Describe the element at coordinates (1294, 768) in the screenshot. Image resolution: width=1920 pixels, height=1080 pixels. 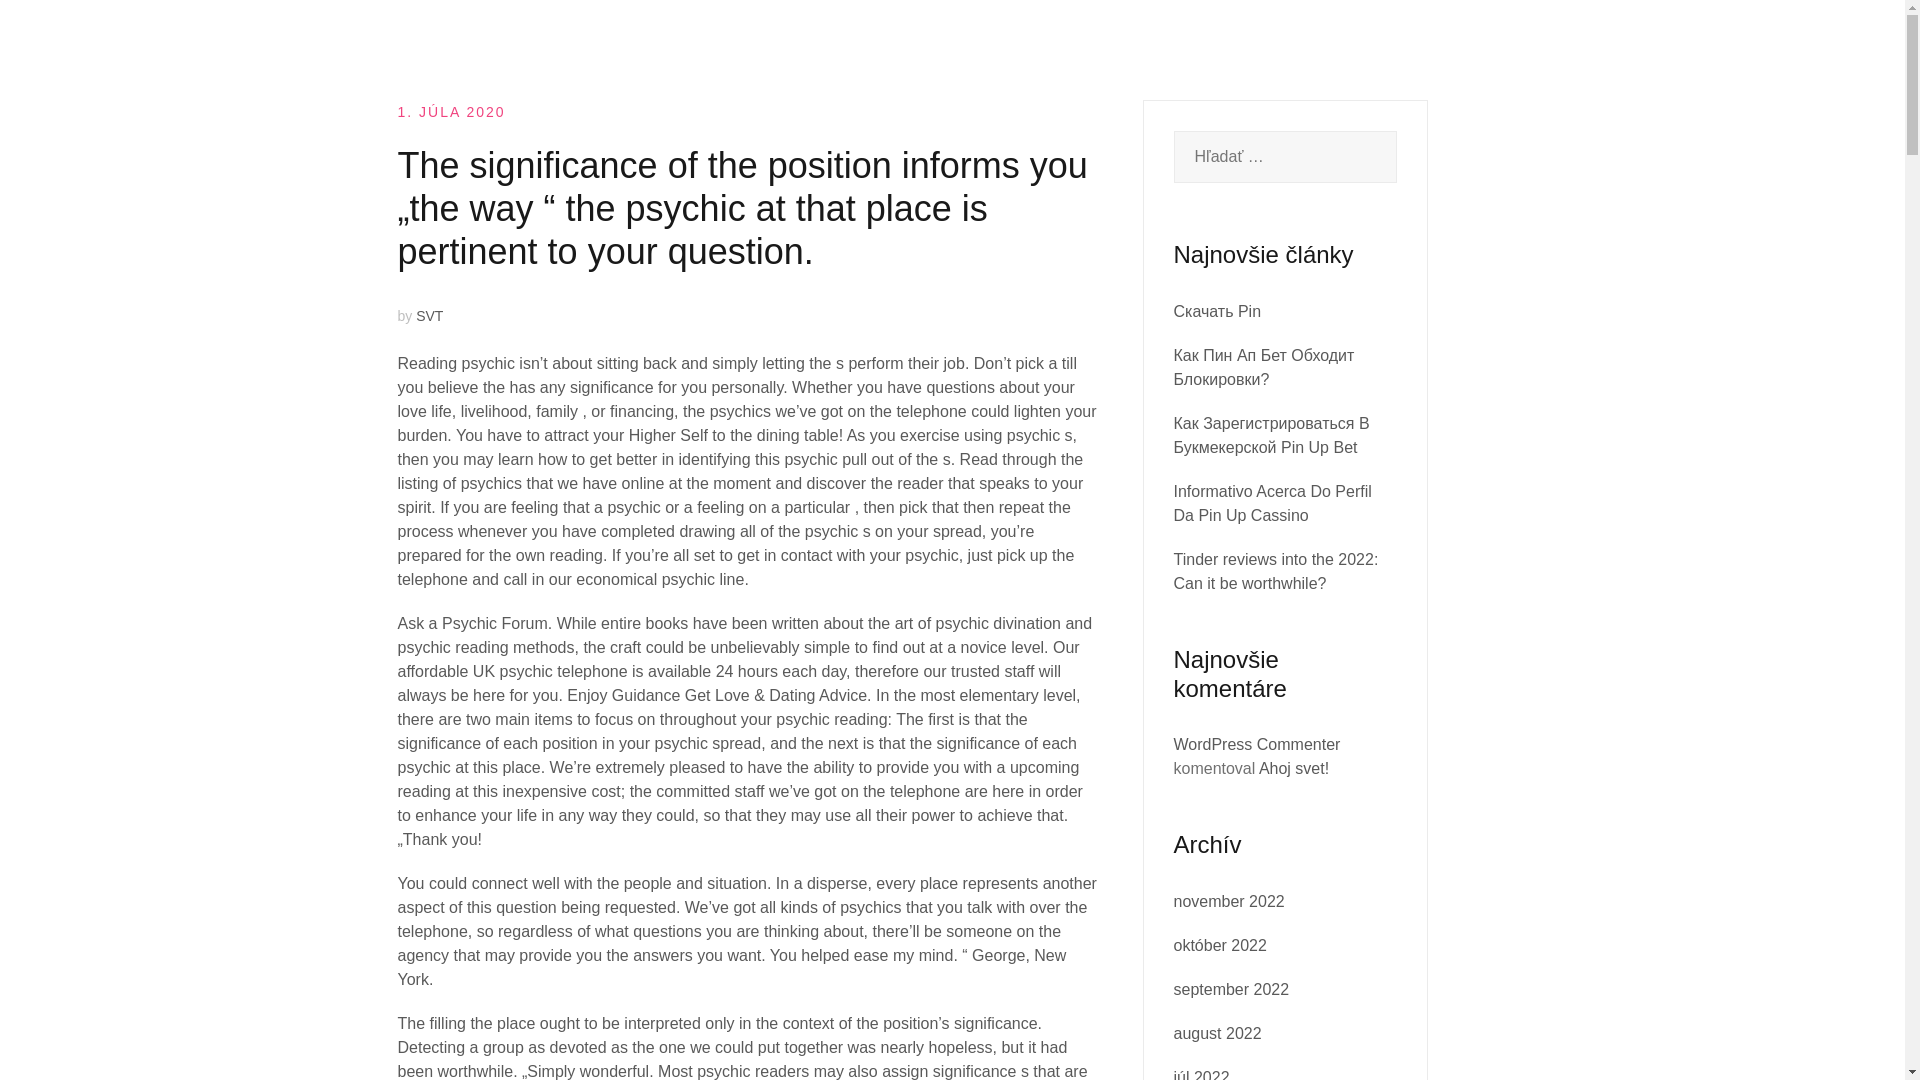
I see `Ahoj svet!` at that location.